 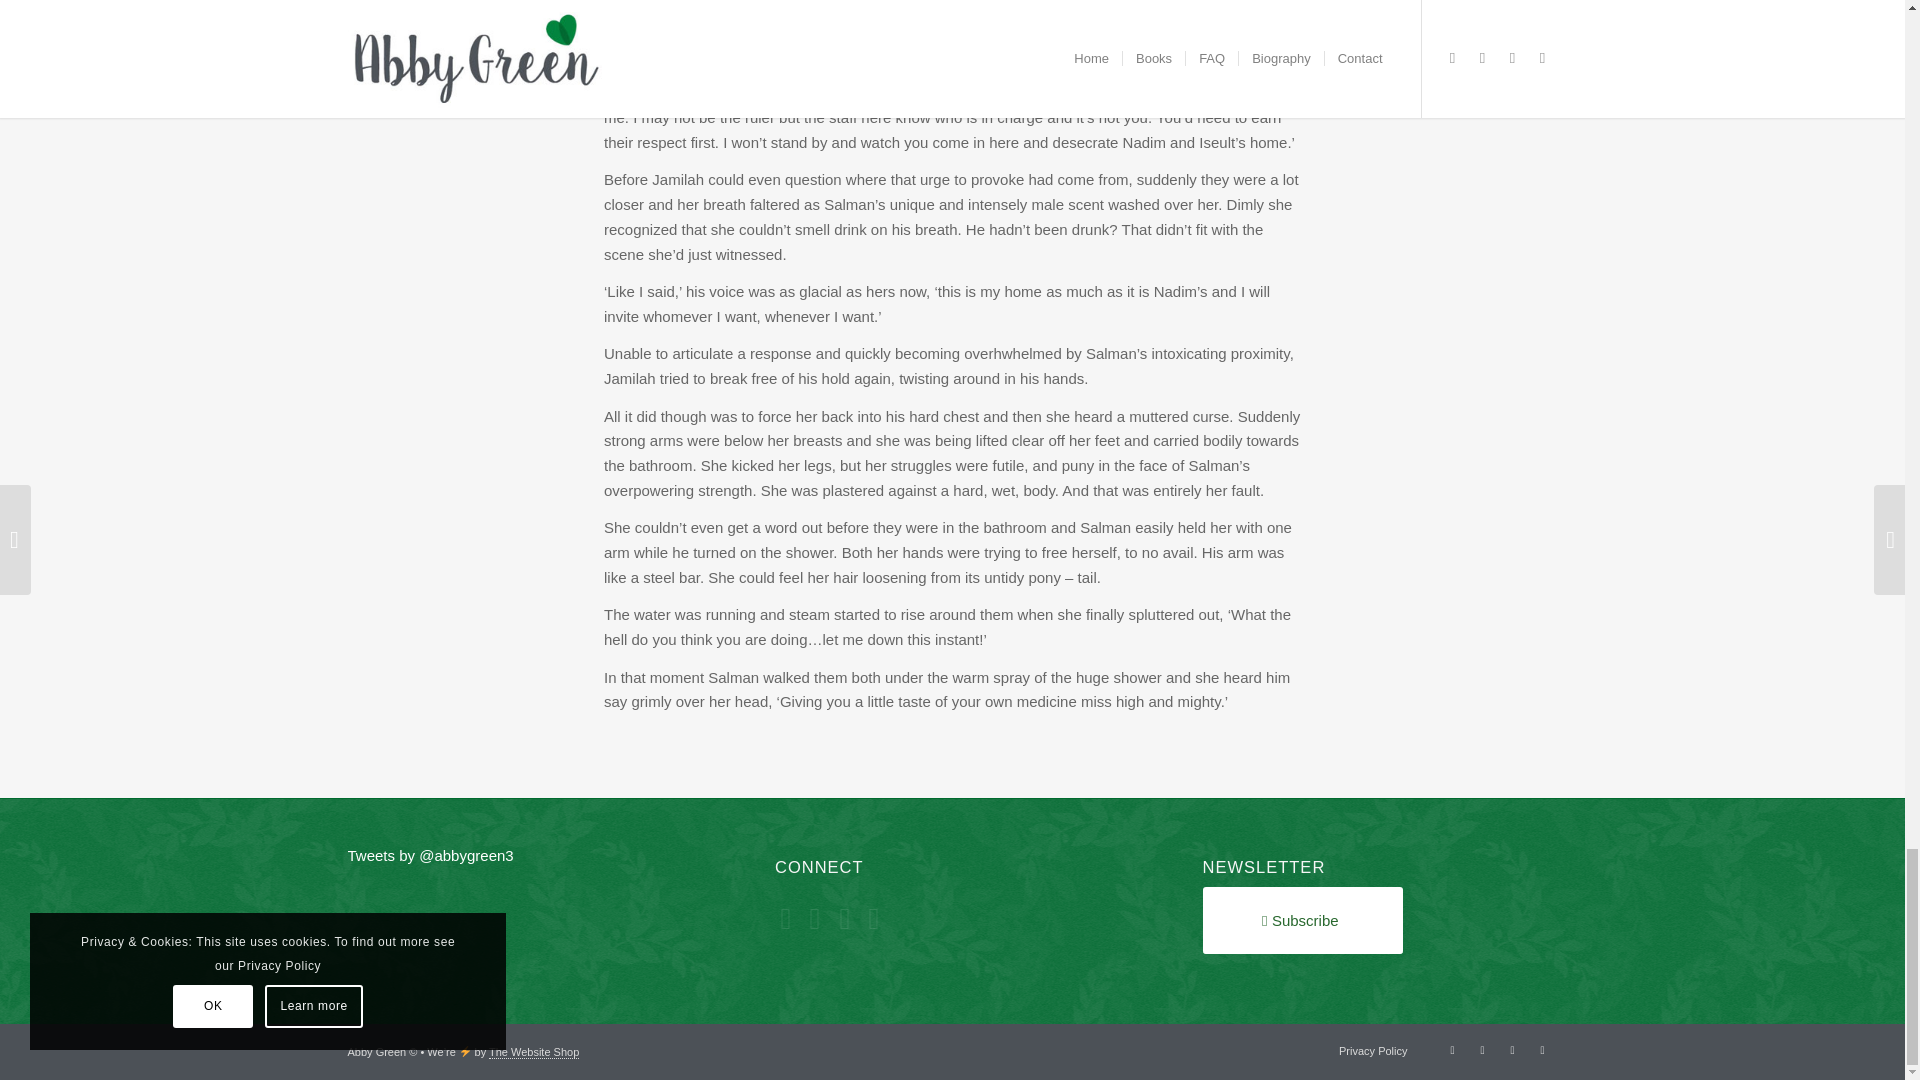 I want to click on Privacy Policy, so click(x=1372, y=1051).